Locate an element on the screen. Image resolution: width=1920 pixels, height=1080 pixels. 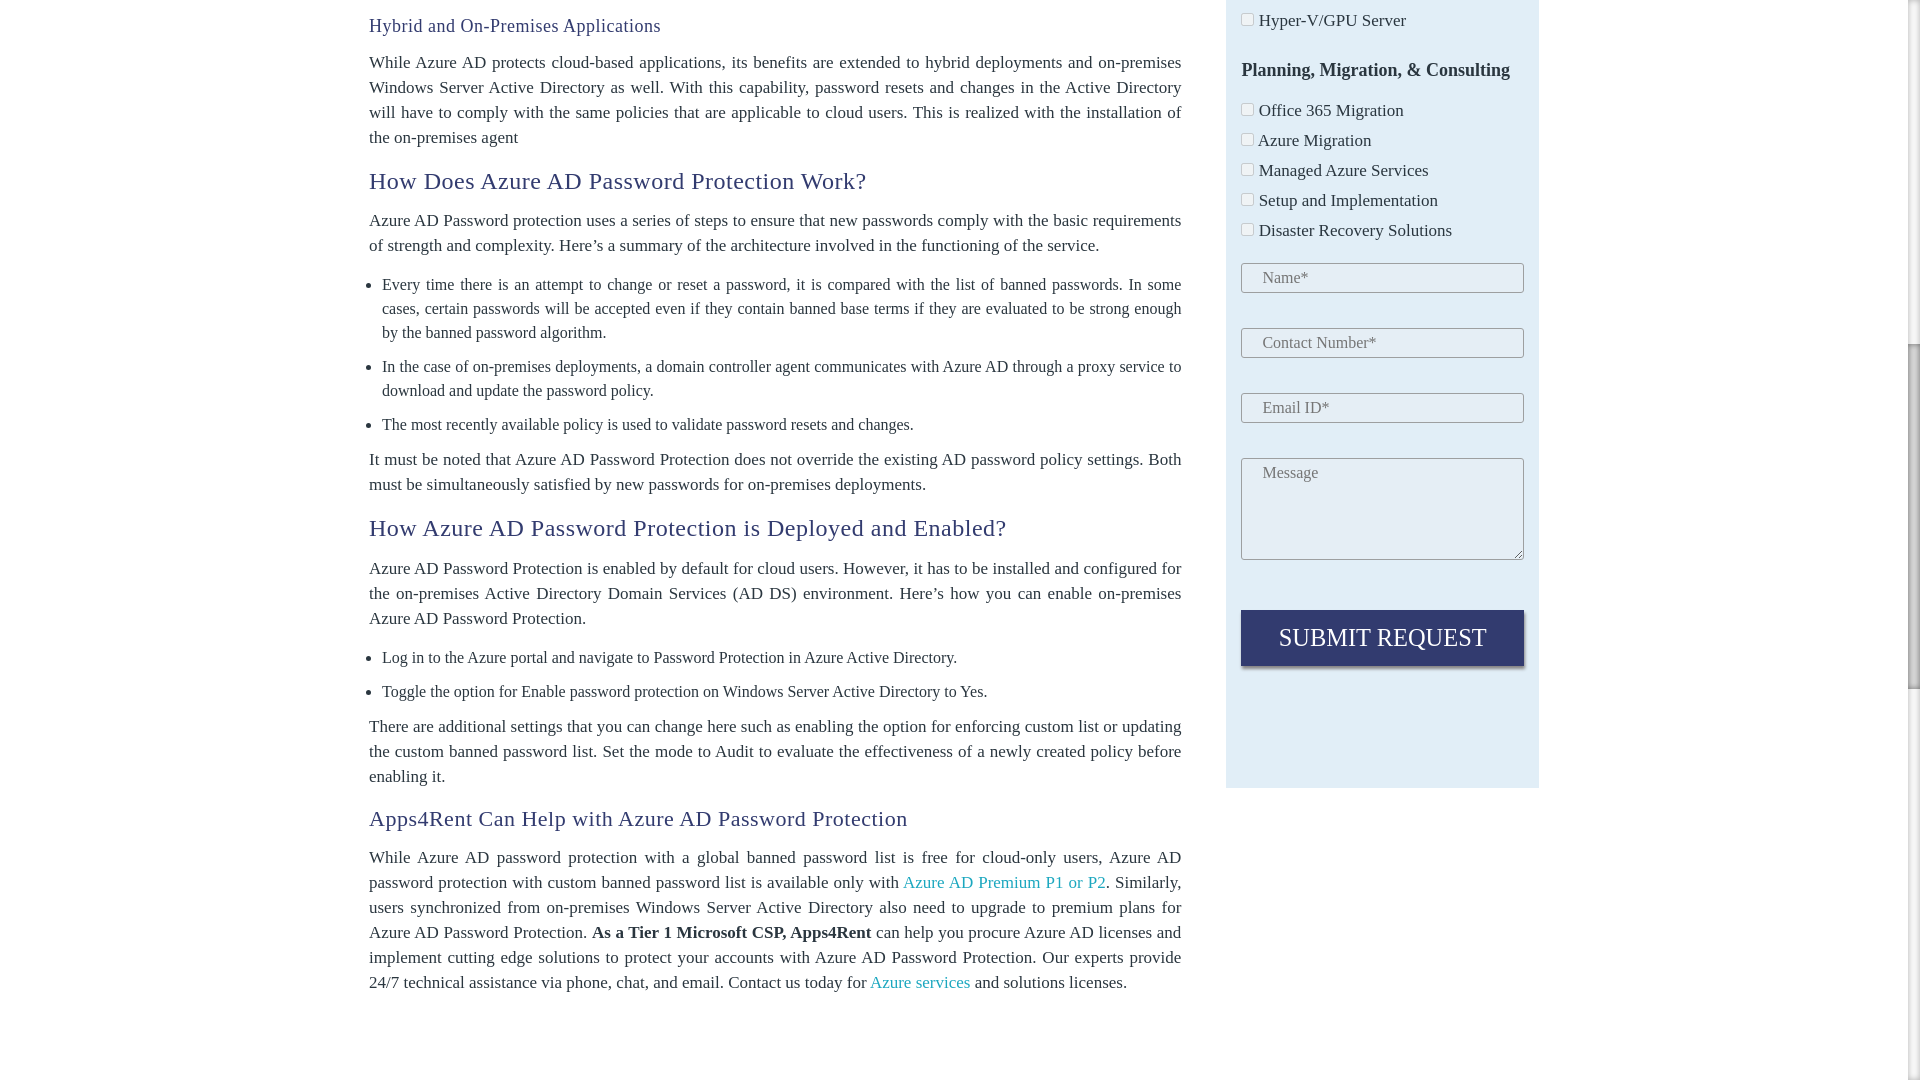
SUBMIT REQUEST is located at coordinates (1382, 638).